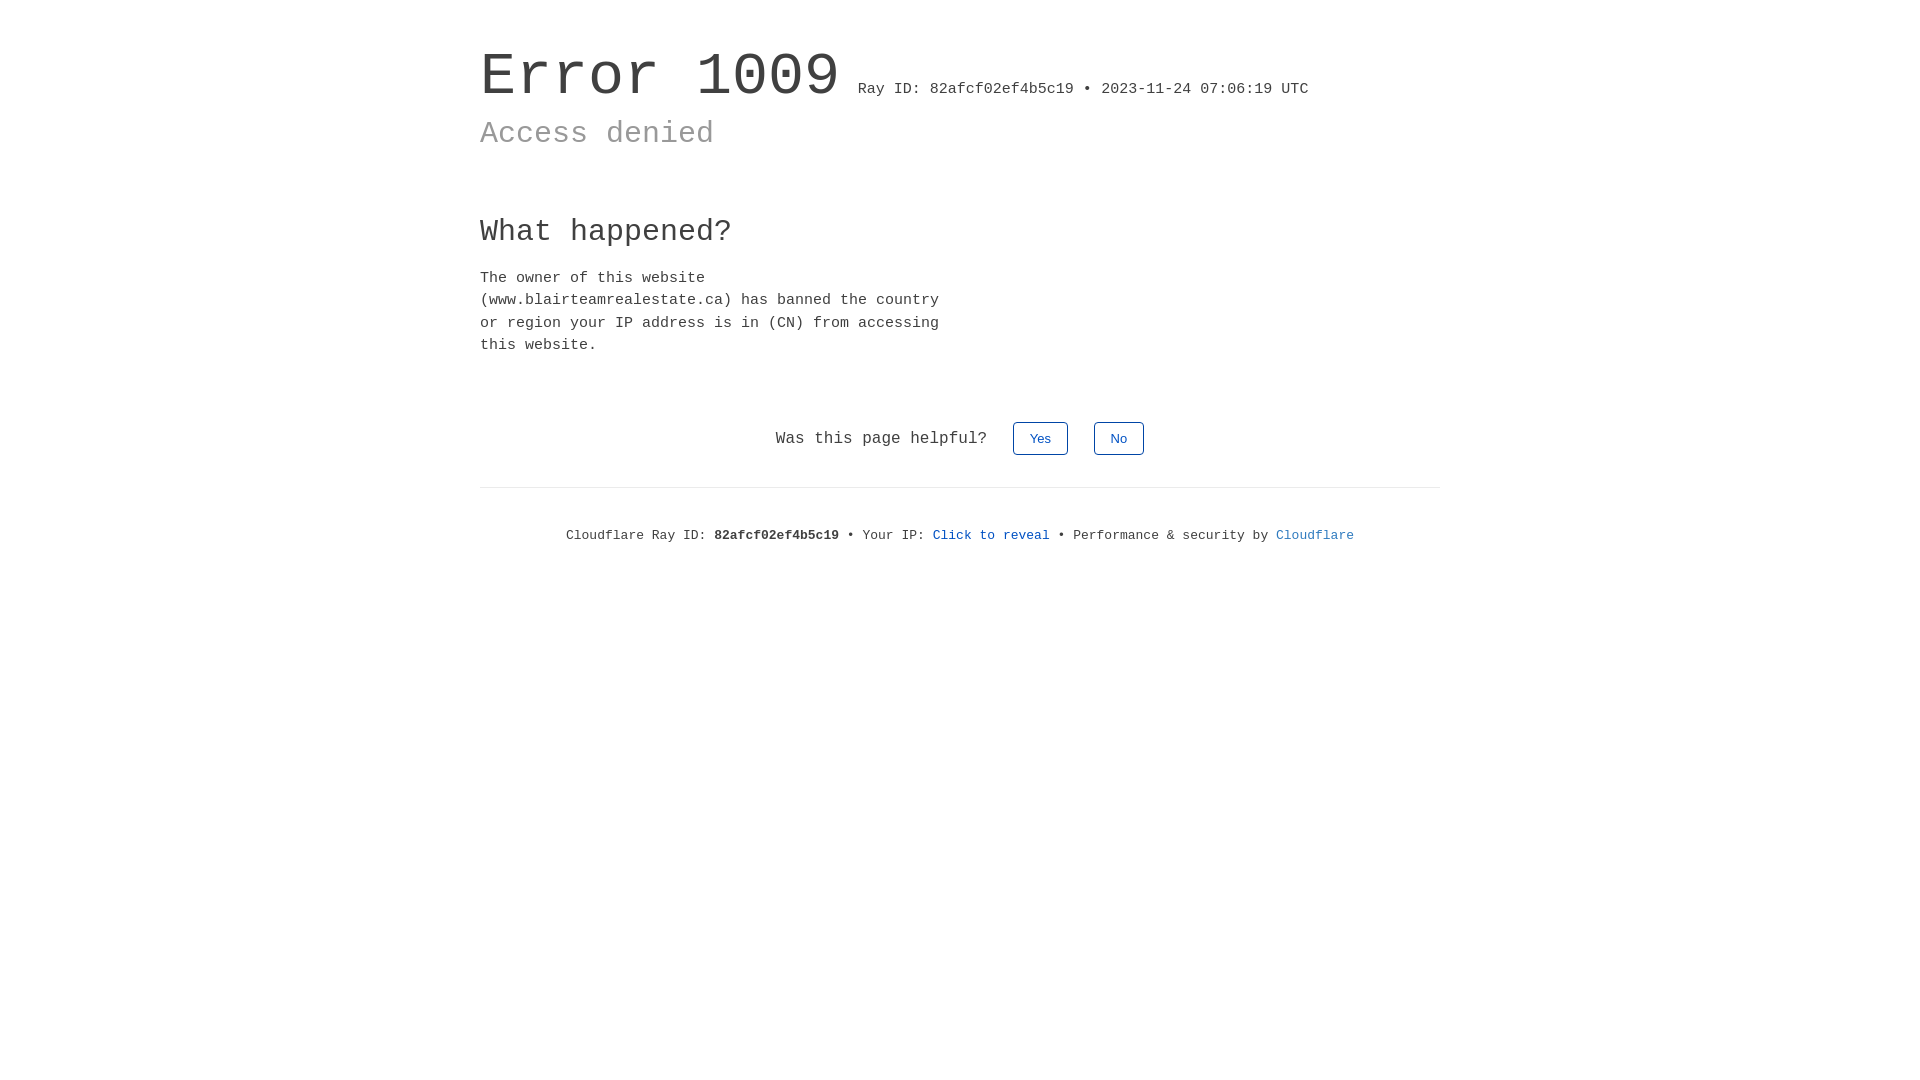 Image resolution: width=1920 pixels, height=1080 pixels. What do you see at coordinates (1040, 438) in the screenshot?
I see `Yes` at bounding box center [1040, 438].